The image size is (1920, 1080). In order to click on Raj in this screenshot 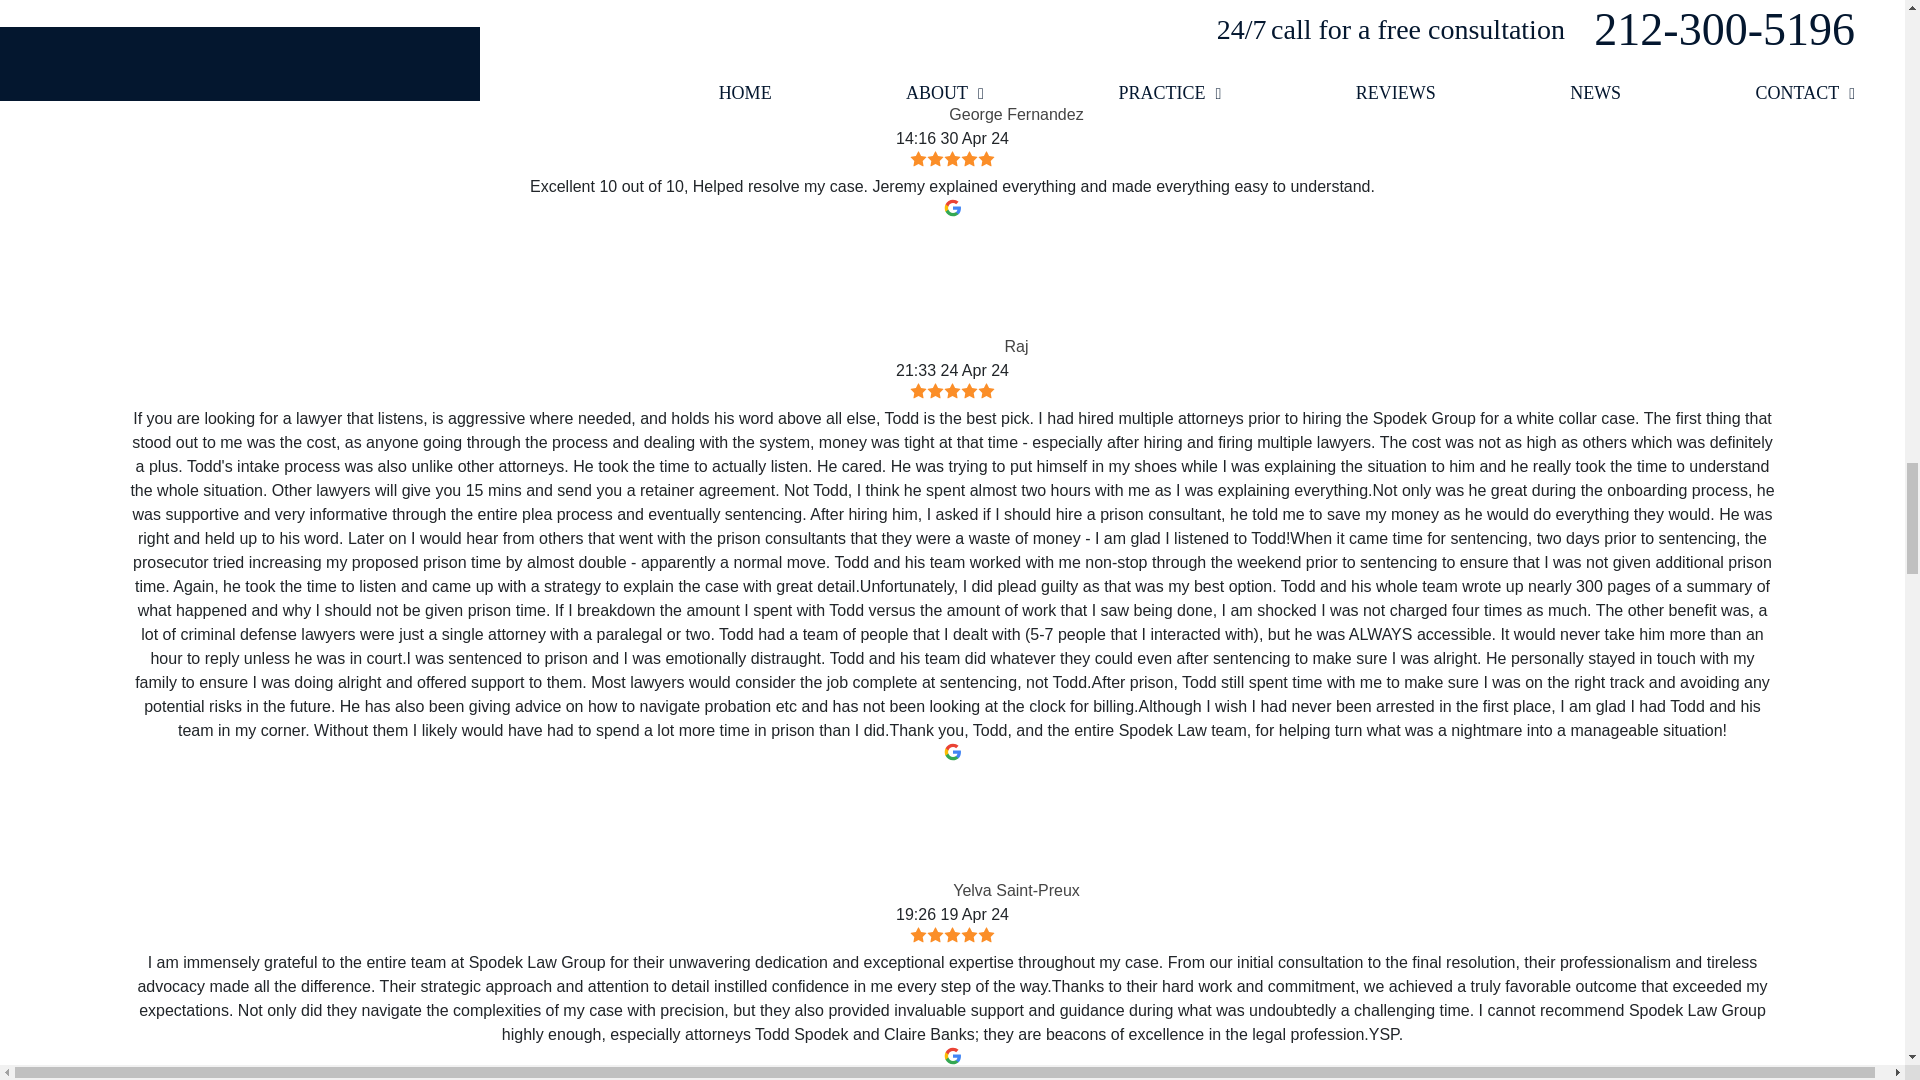, I will do `click(940, 288)`.